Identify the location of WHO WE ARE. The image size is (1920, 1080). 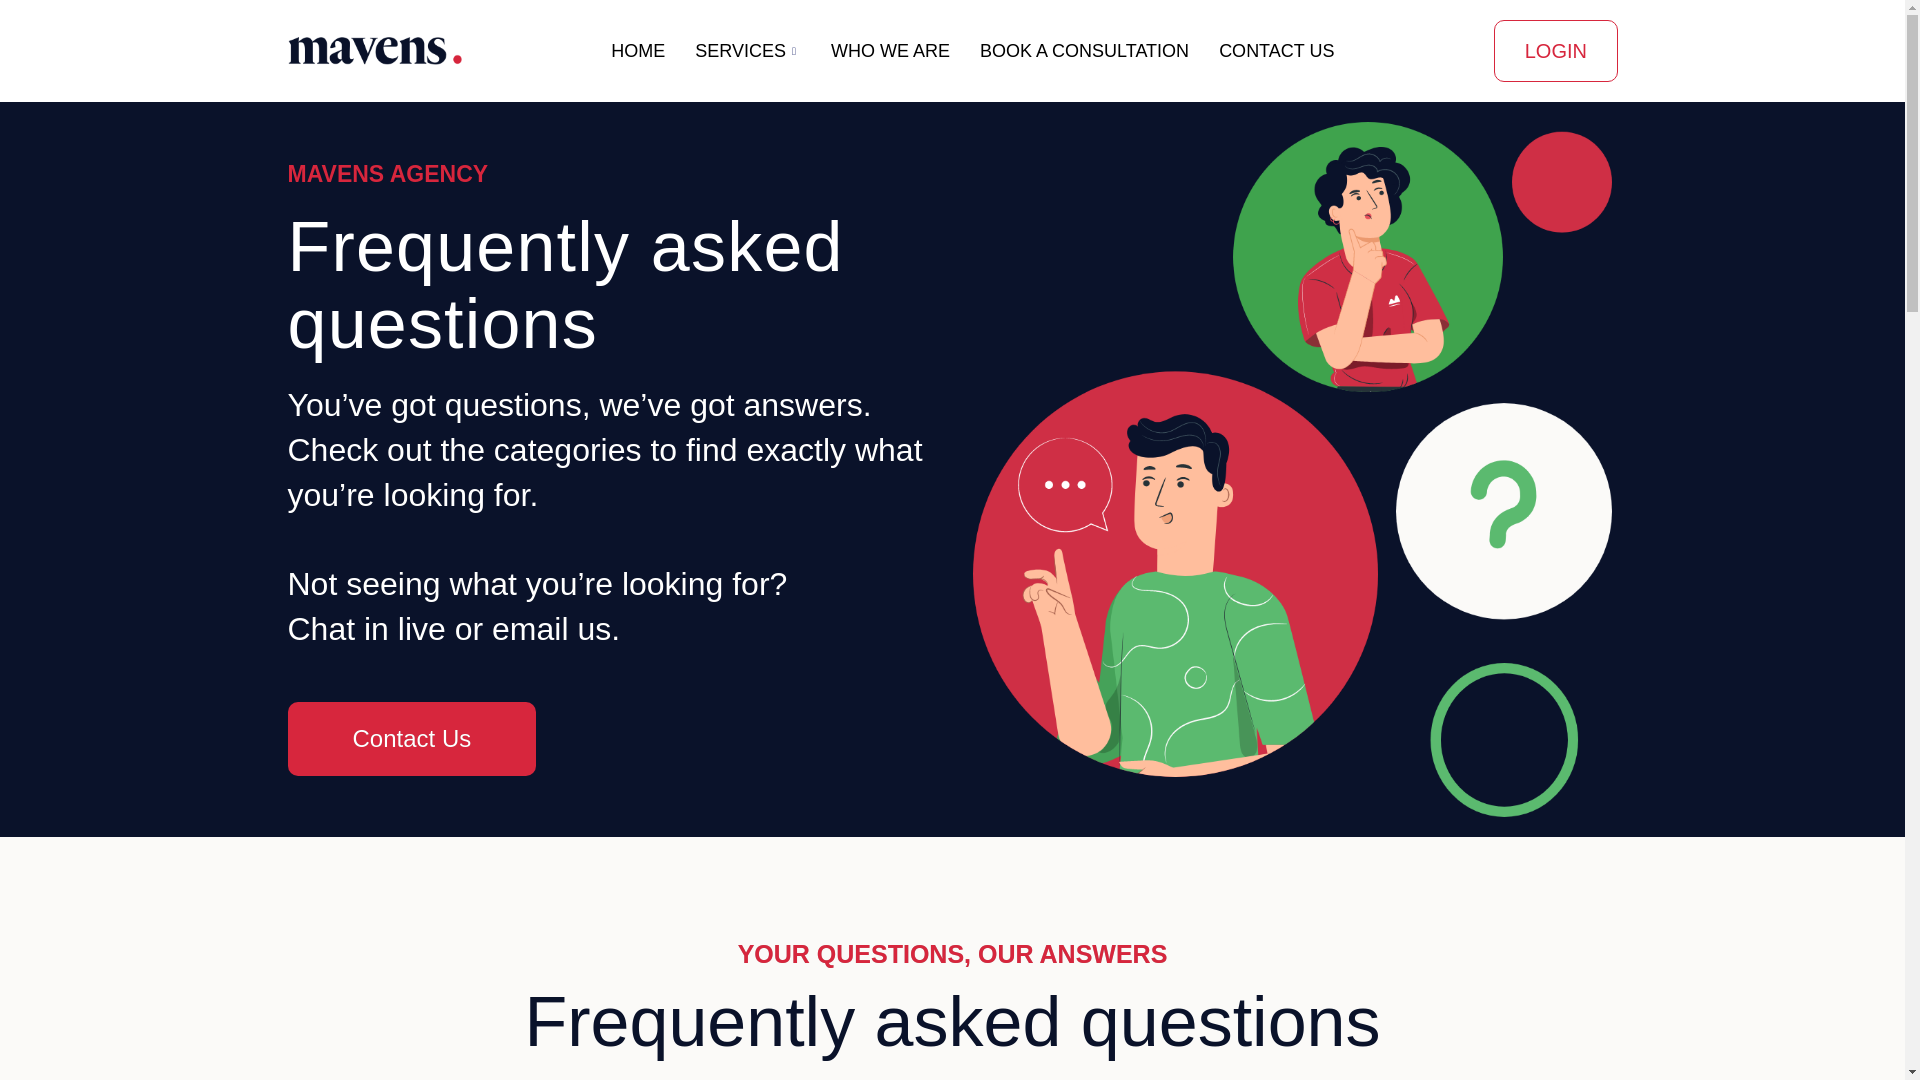
(890, 51).